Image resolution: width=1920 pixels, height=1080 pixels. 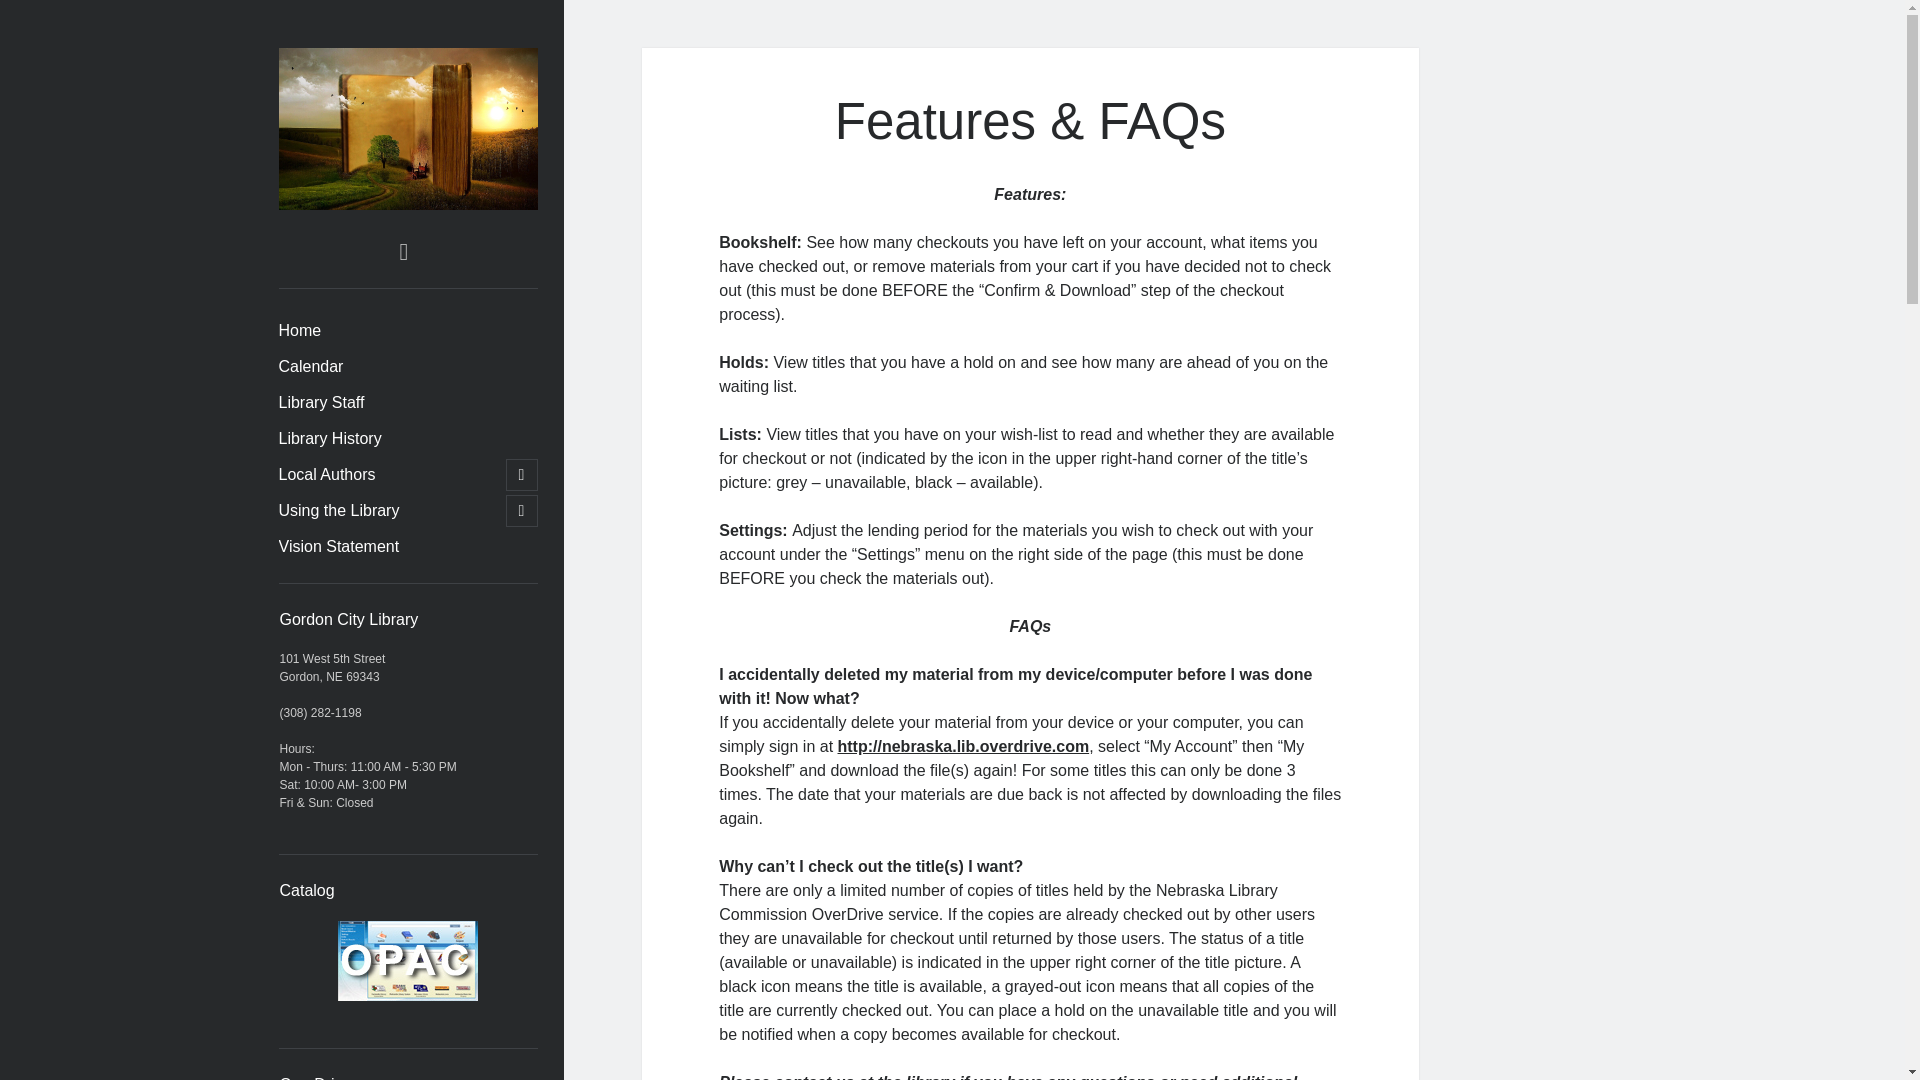 I want to click on Calendar, so click(x=310, y=367).